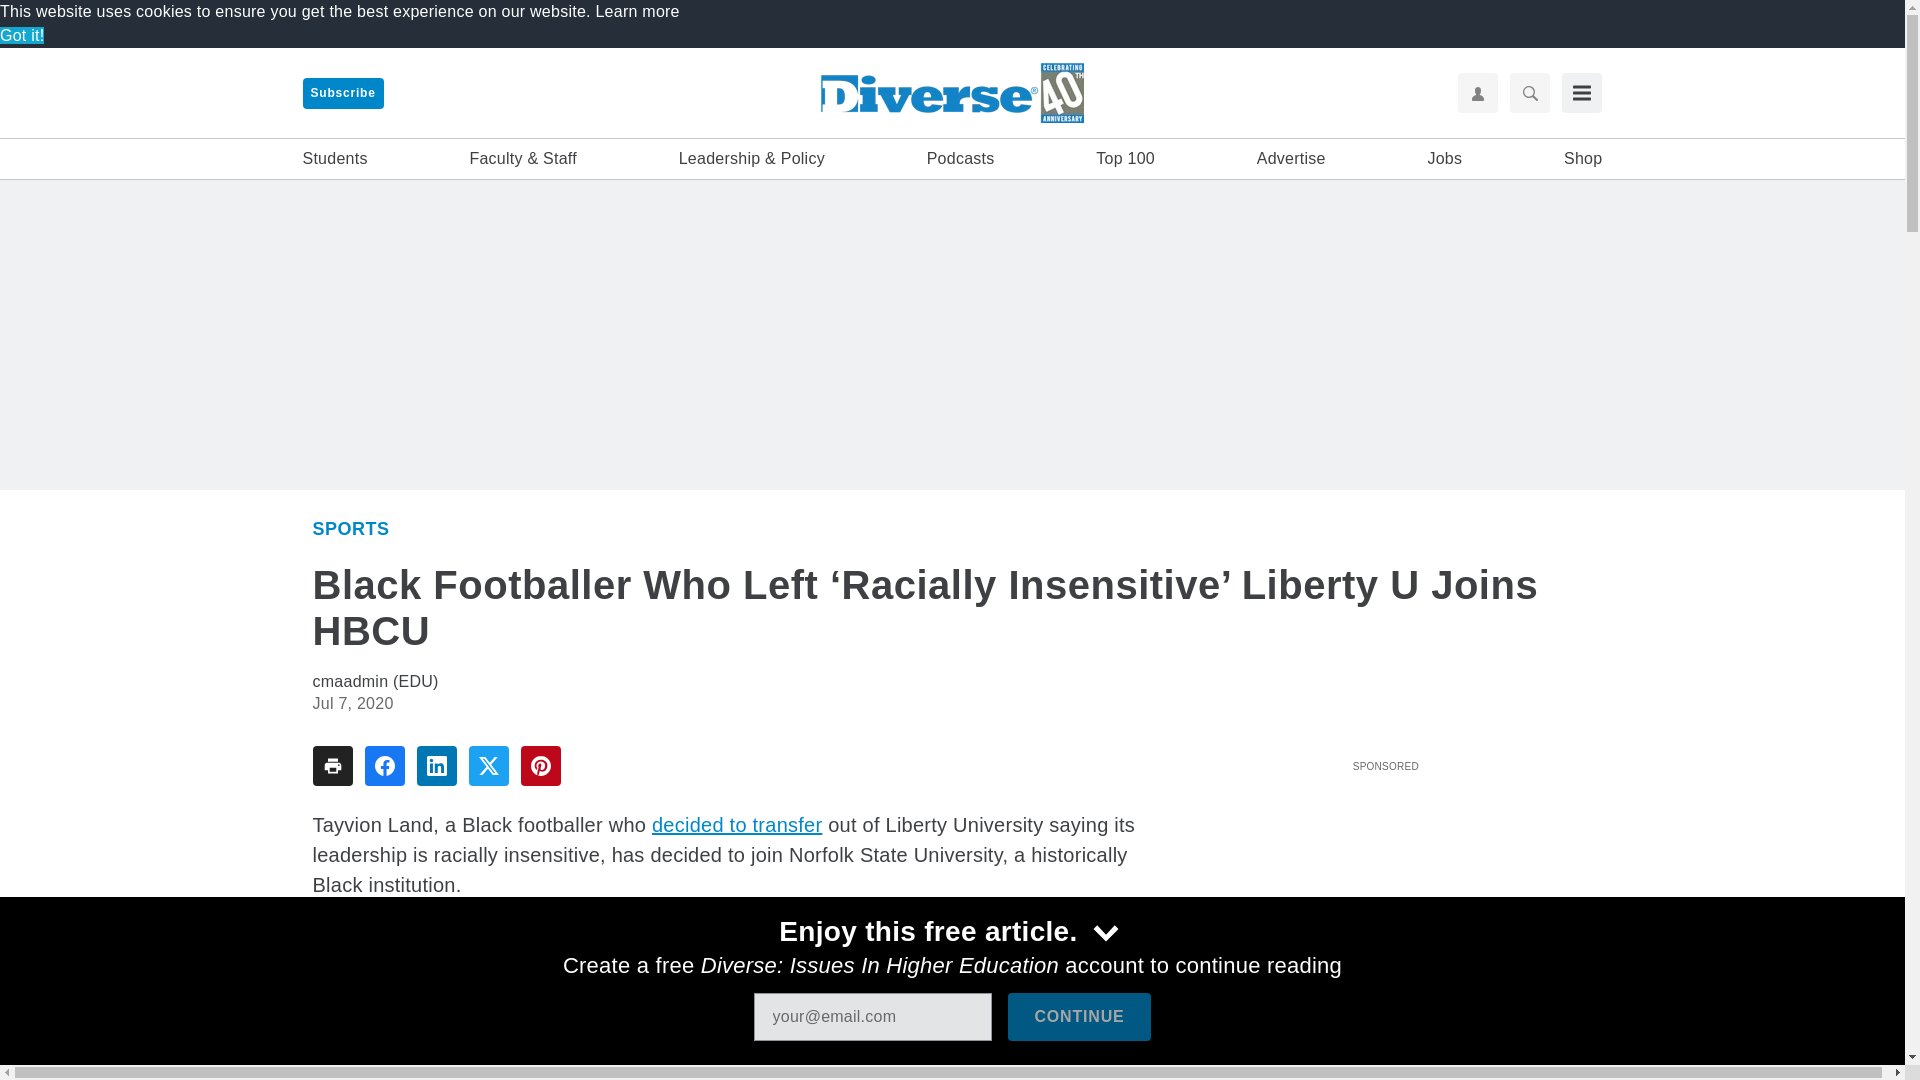 The width and height of the screenshot is (1920, 1080). I want to click on Jobs, so click(1444, 158).